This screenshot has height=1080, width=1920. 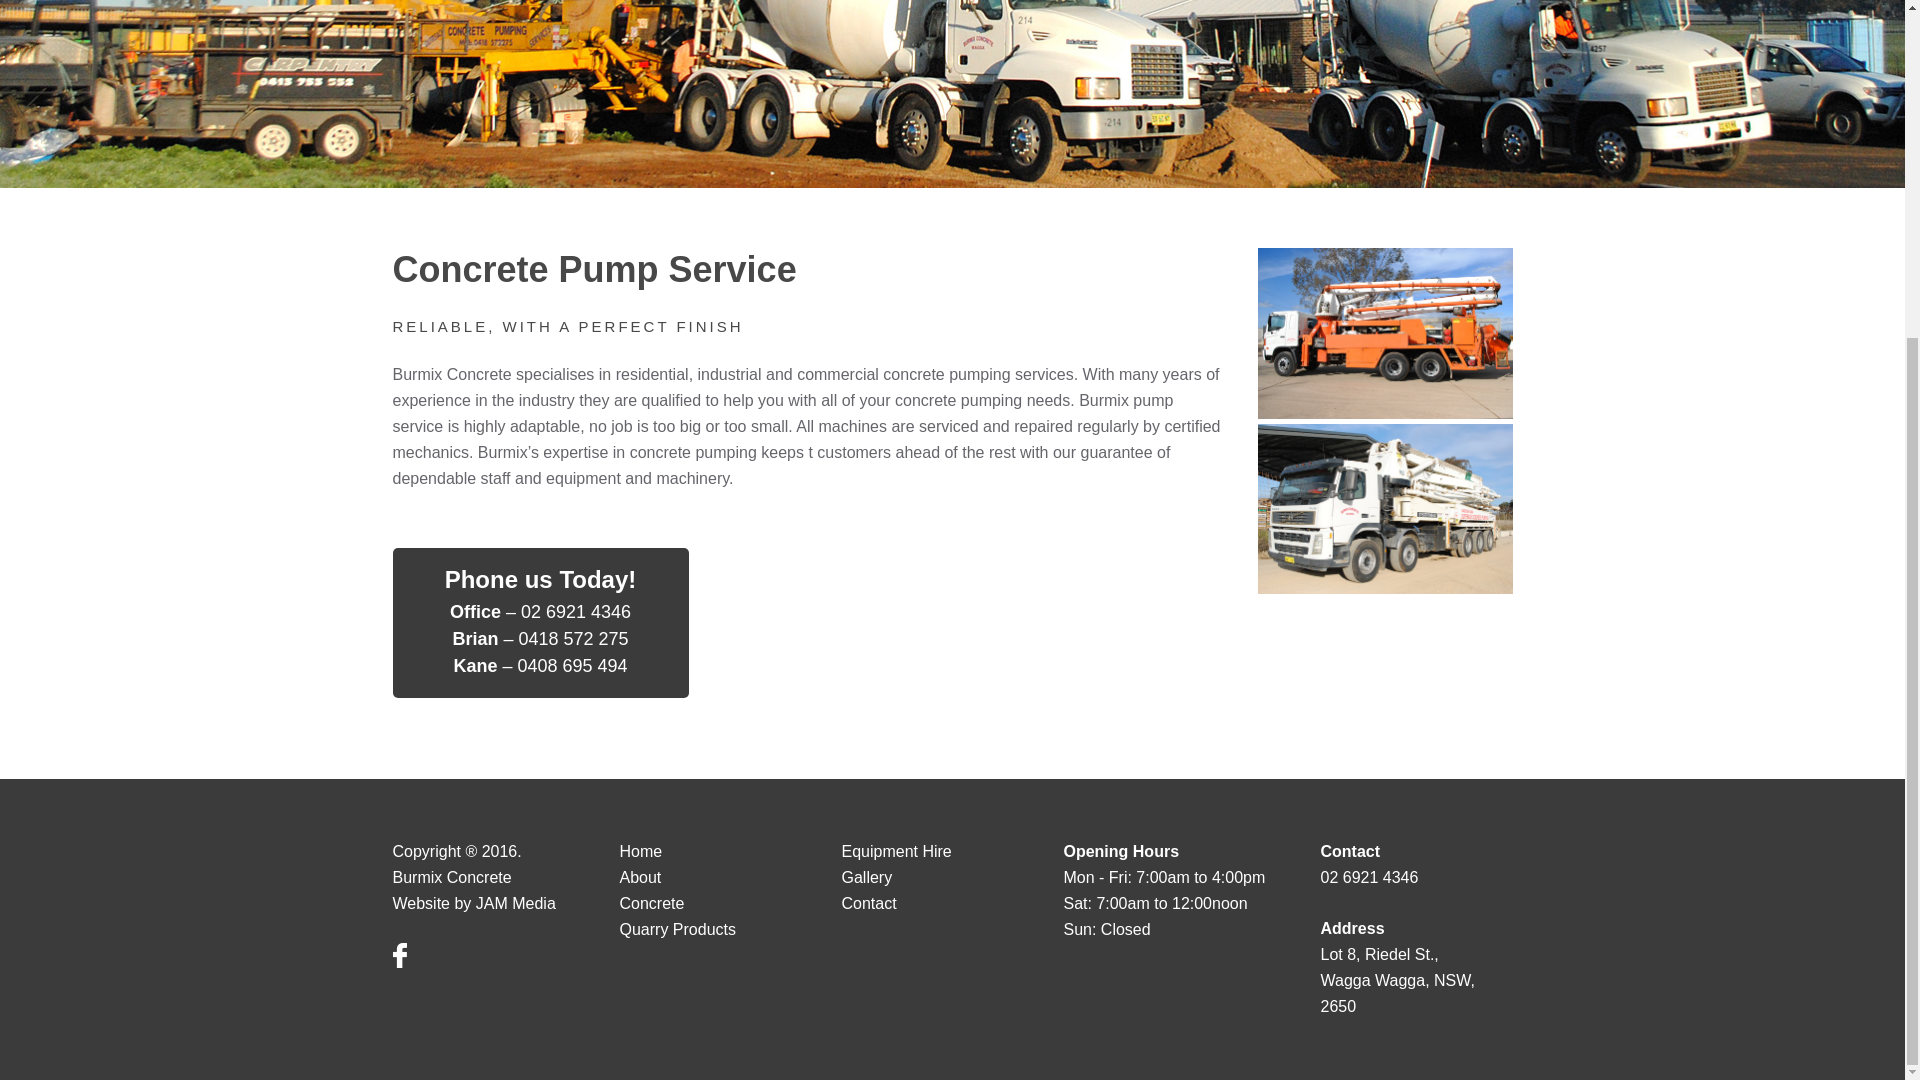 What do you see at coordinates (895, 851) in the screenshot?
I see `Equipment Hire` at bounding box center [895, 851].